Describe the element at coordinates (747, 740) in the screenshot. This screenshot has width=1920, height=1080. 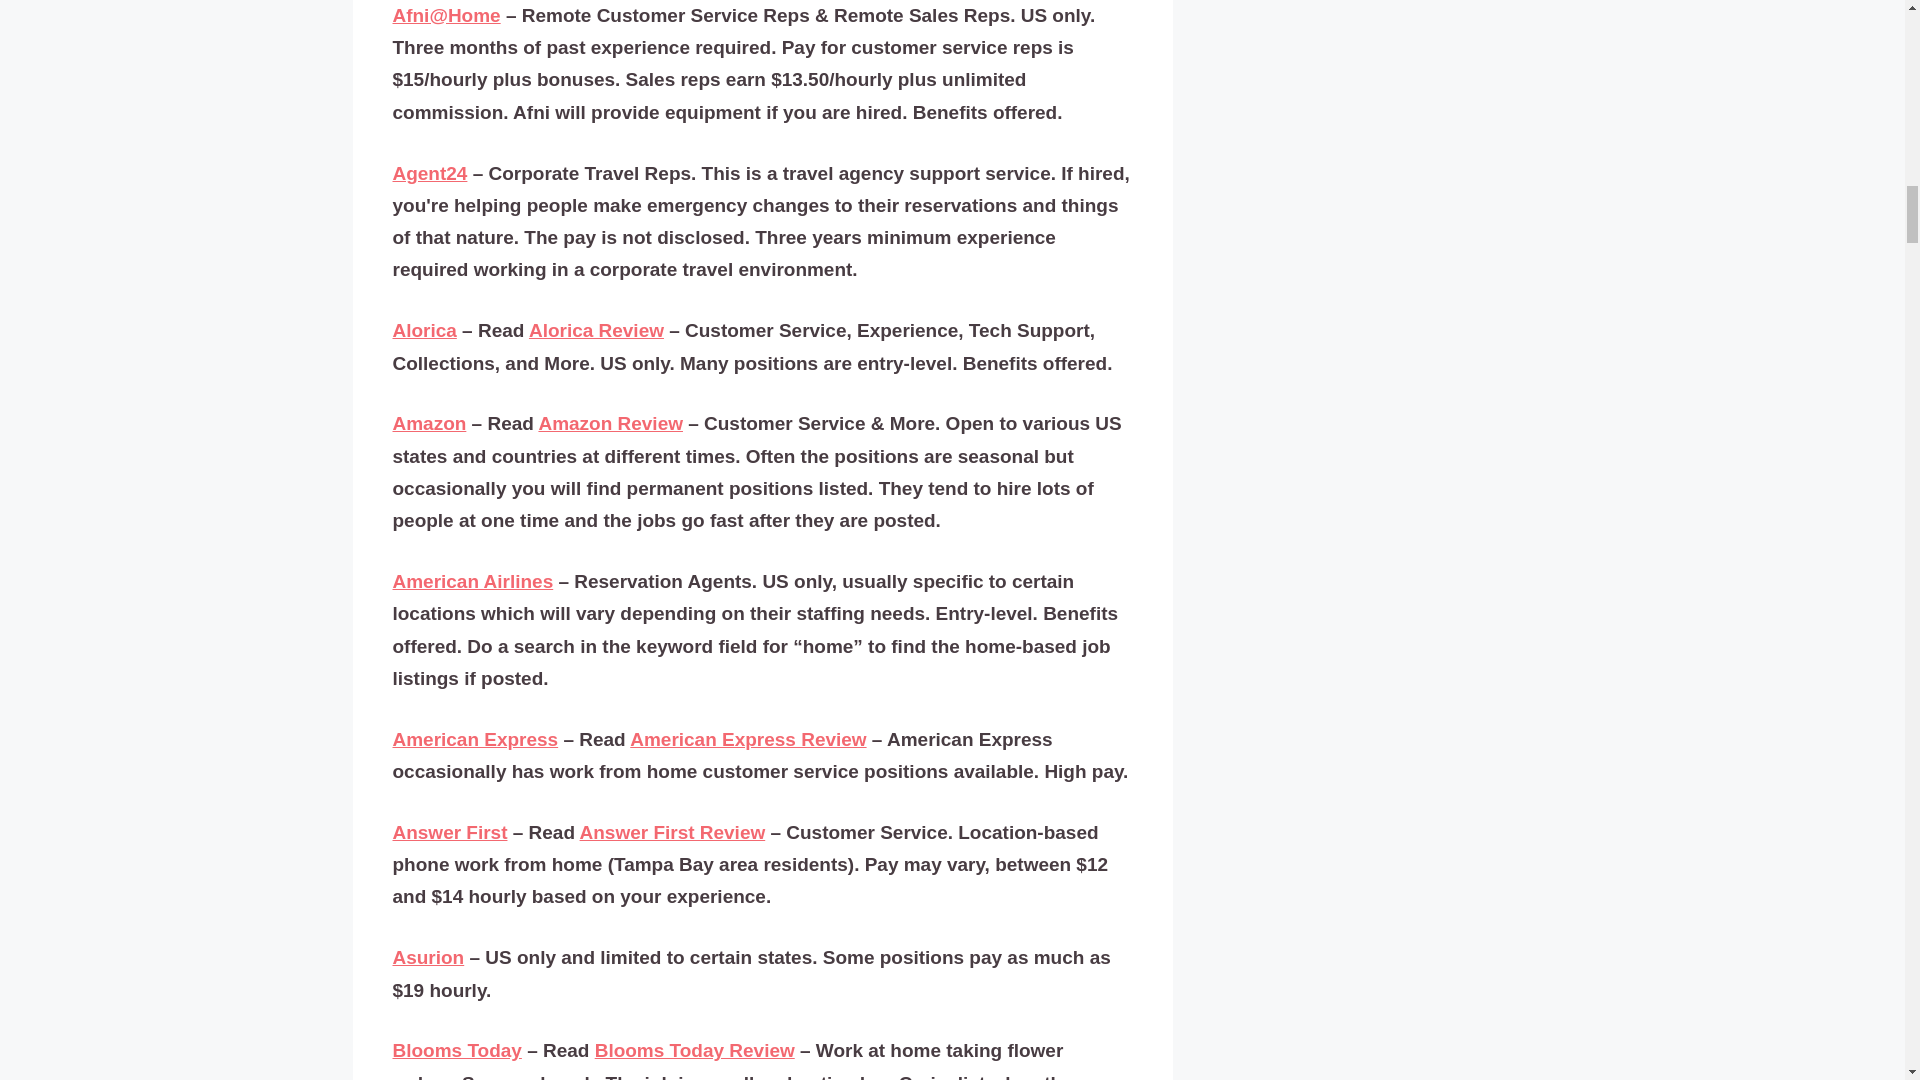
I see `Work at Home With American Express` at that location.